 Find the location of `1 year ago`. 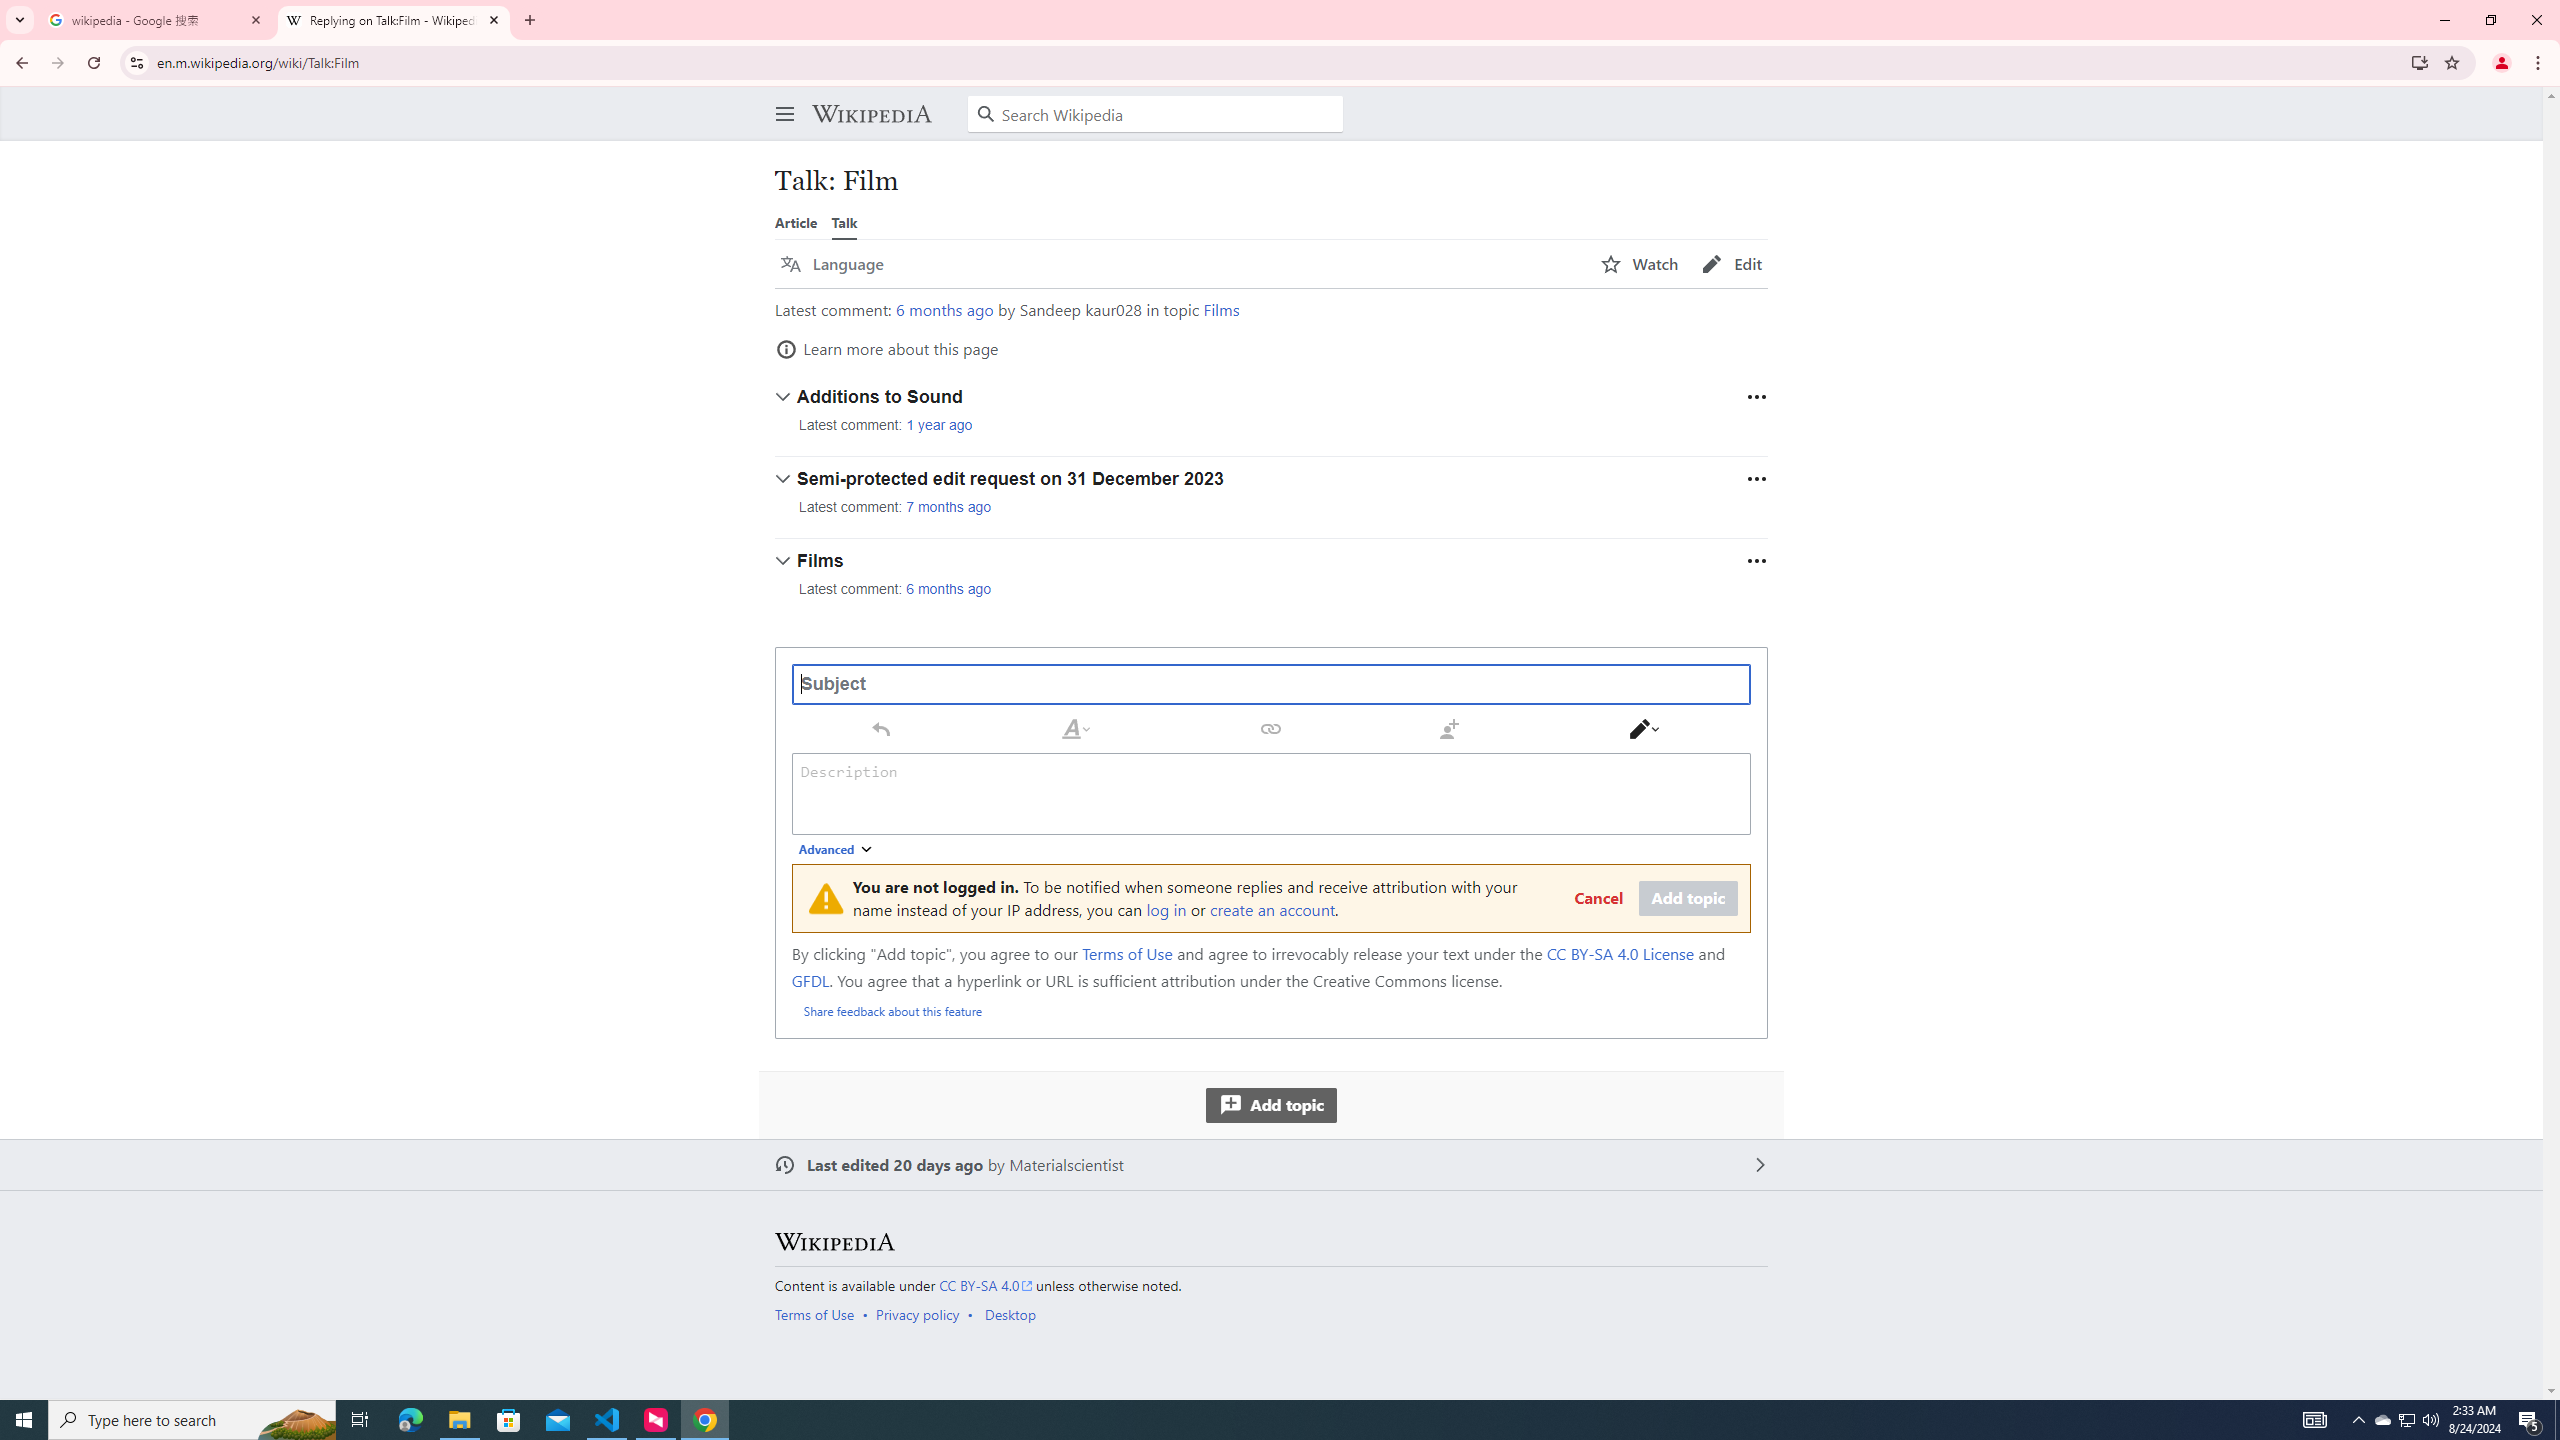

1 year ago is located at coordinates (939, 425).